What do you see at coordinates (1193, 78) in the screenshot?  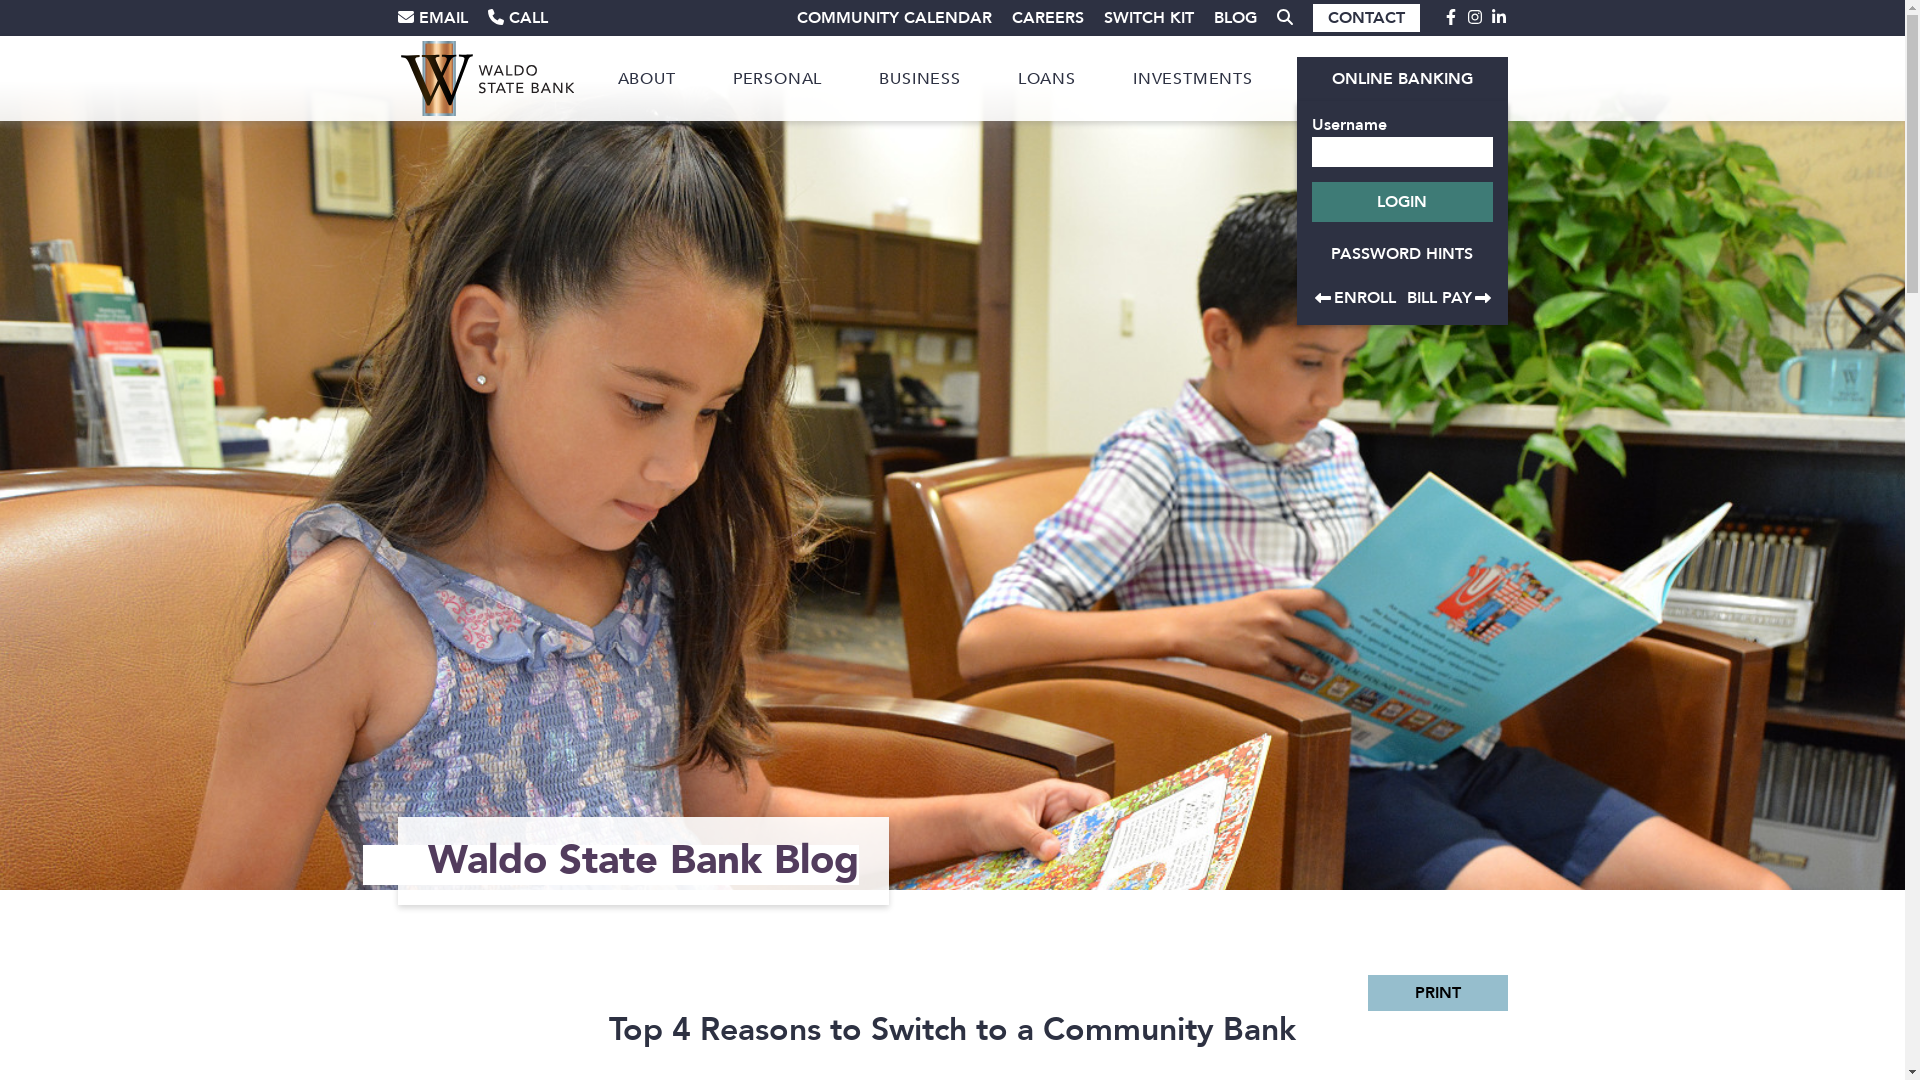 I see `INVESTMENTS` at bounding box center [1193, 78].